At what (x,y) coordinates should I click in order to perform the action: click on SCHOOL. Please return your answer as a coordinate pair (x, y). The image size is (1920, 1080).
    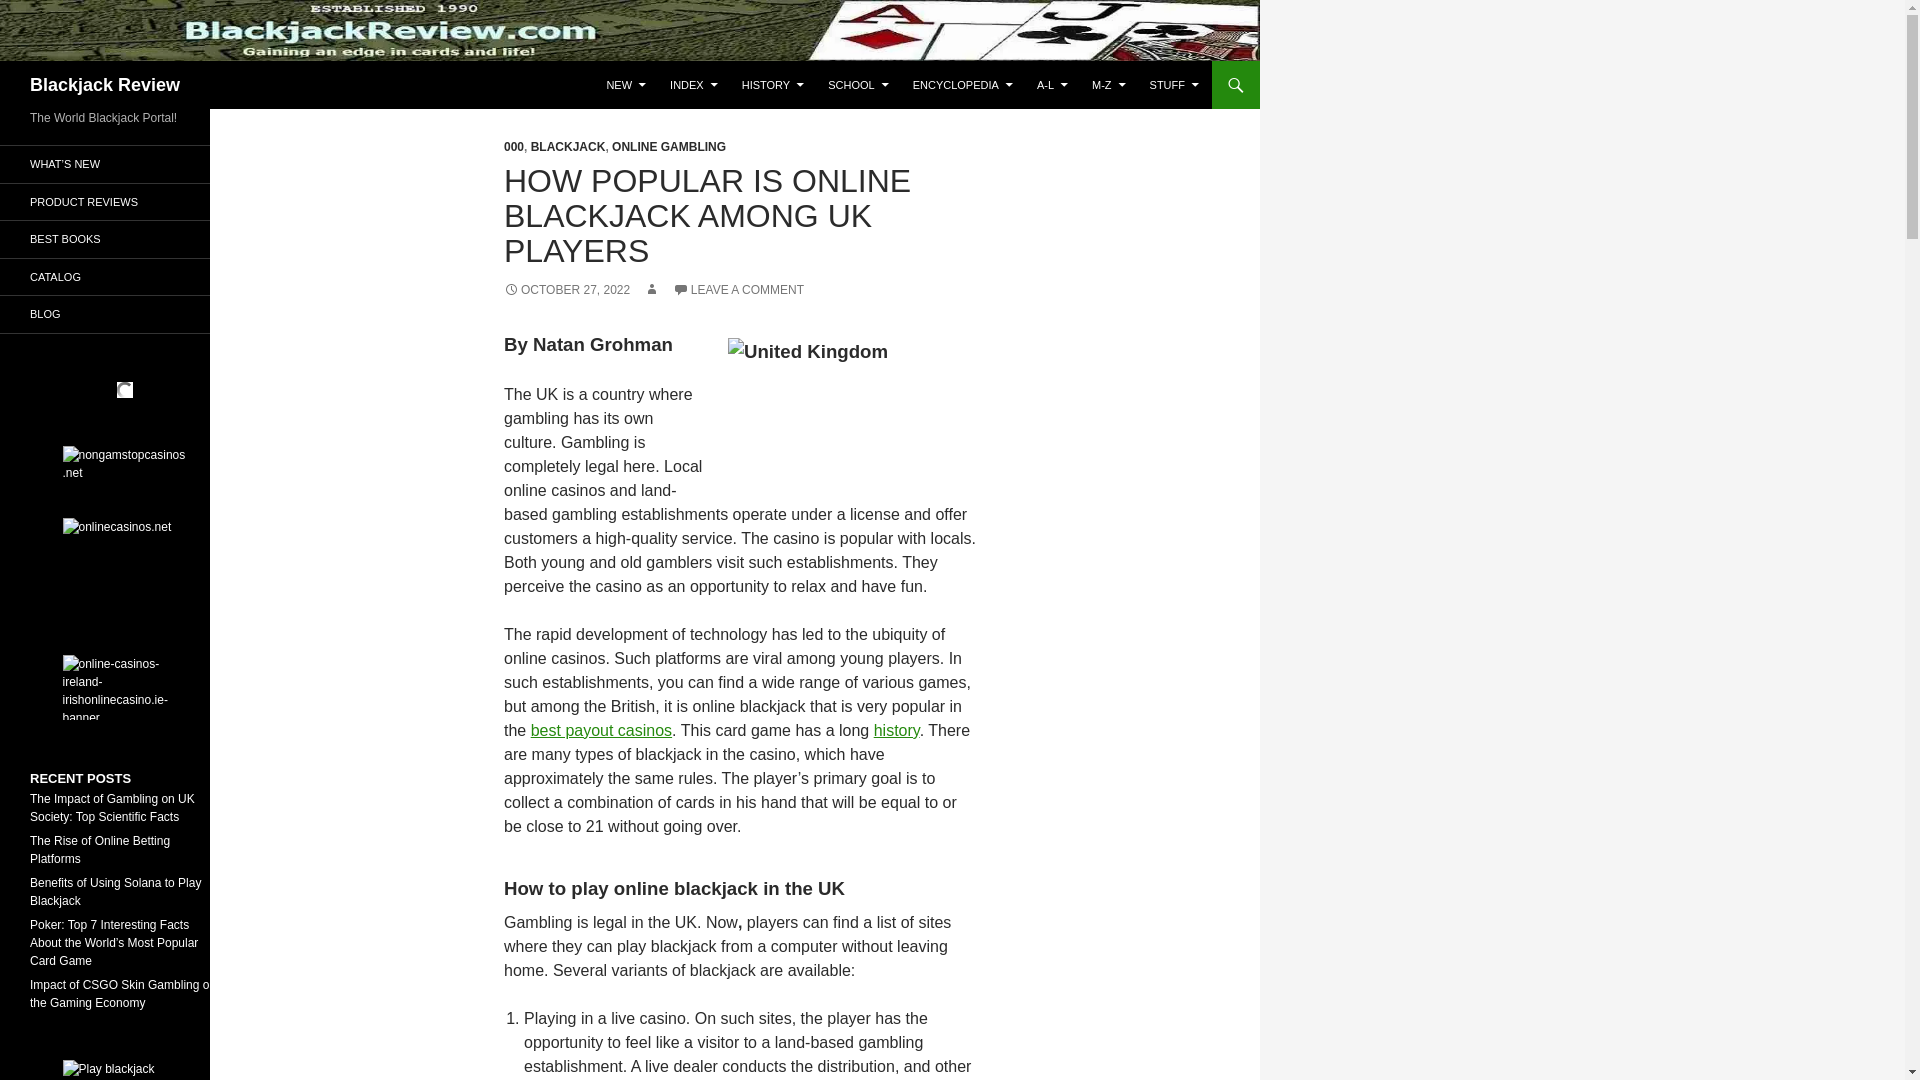
    Looking at the image, I should click on (858, 84).